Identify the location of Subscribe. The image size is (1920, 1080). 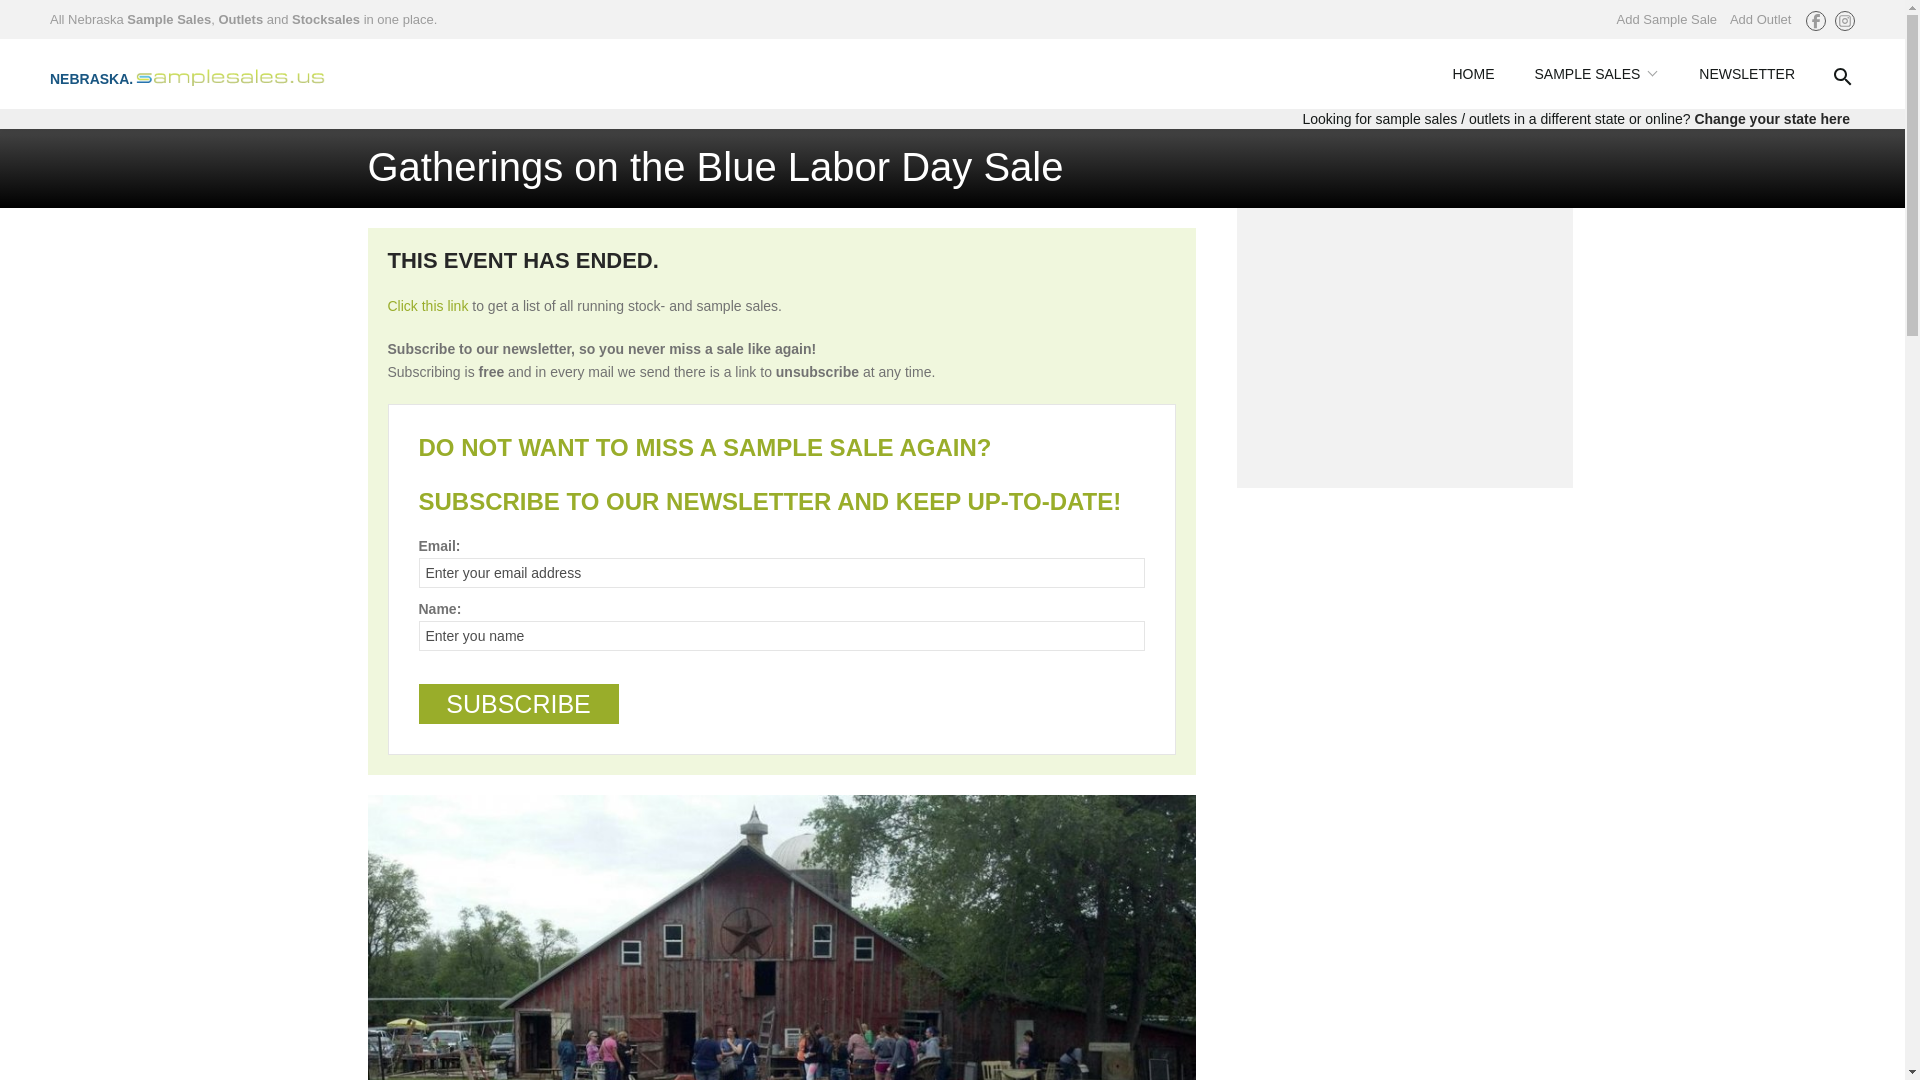
(518, 703).